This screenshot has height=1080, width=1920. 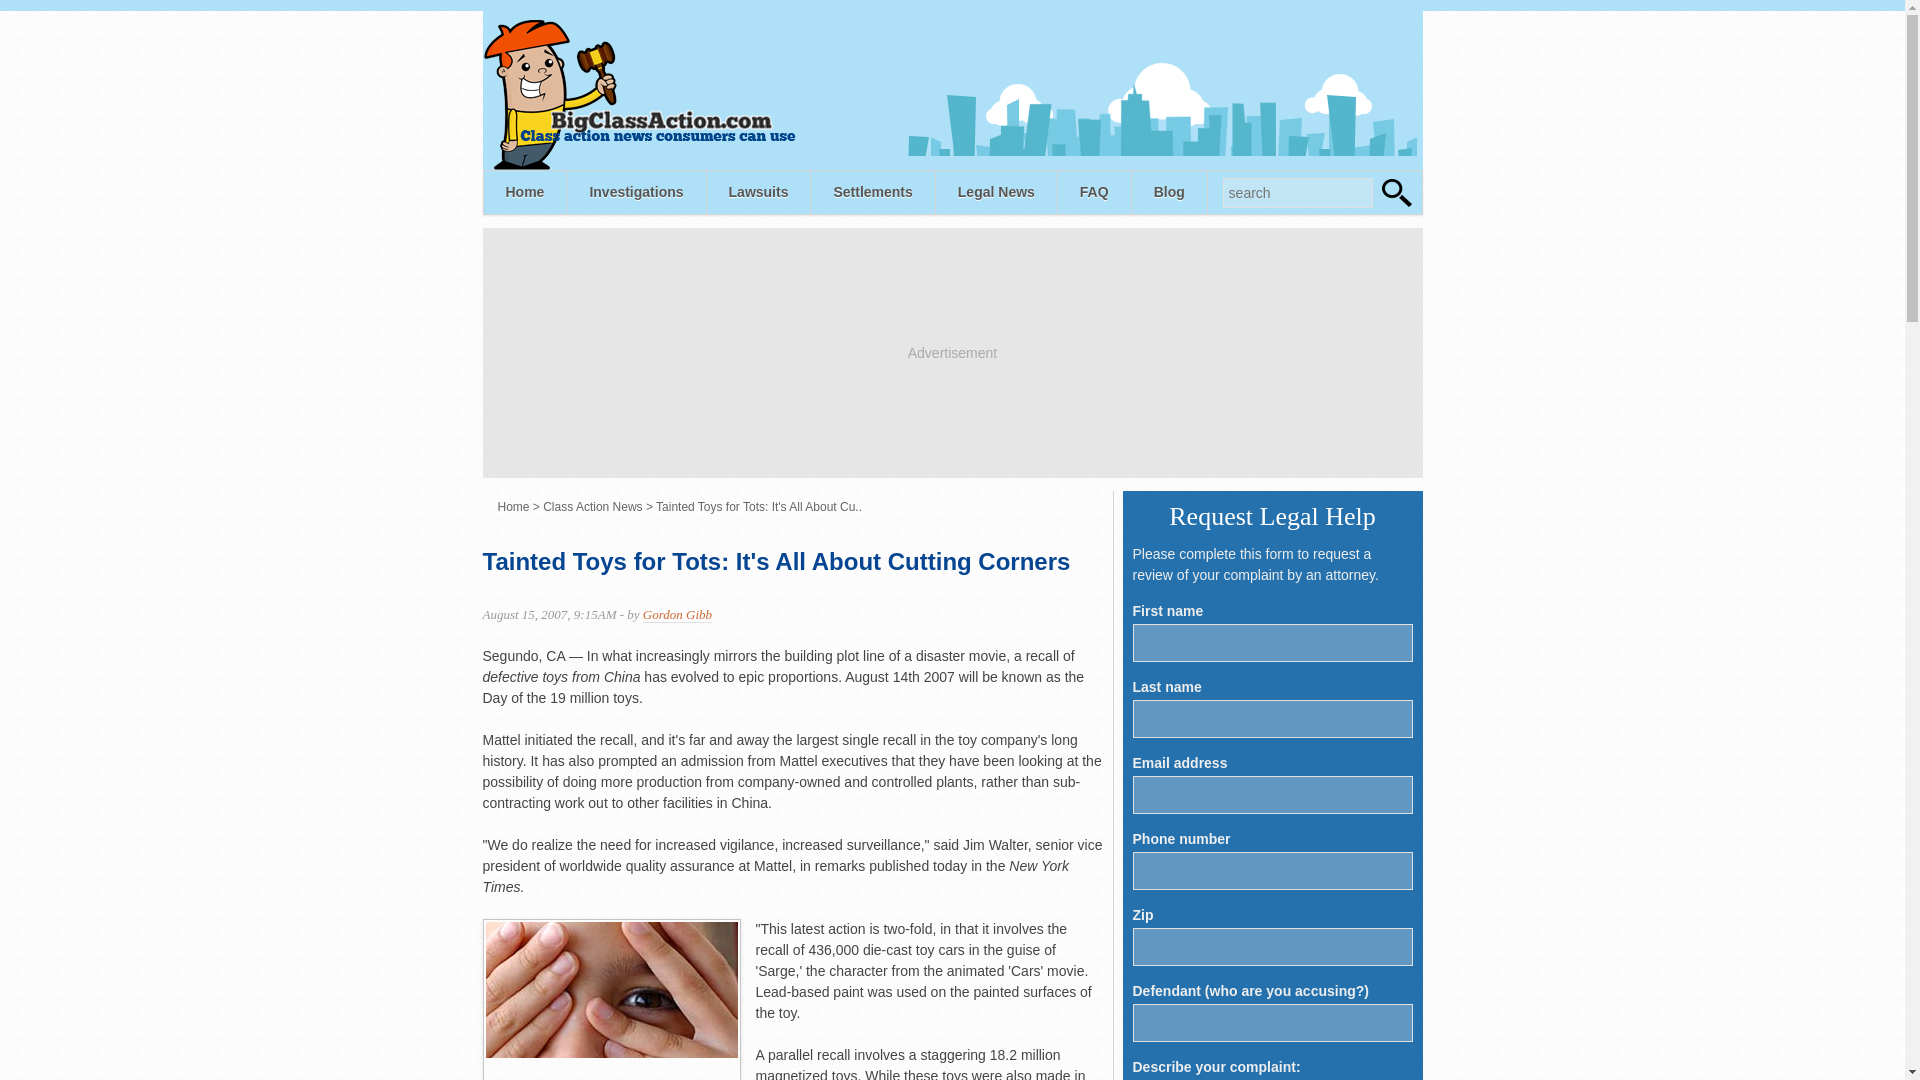 What do you see at coordinates (635, 192) in the screenshot?
I see `Investigations` at bounding box center [635, 192].